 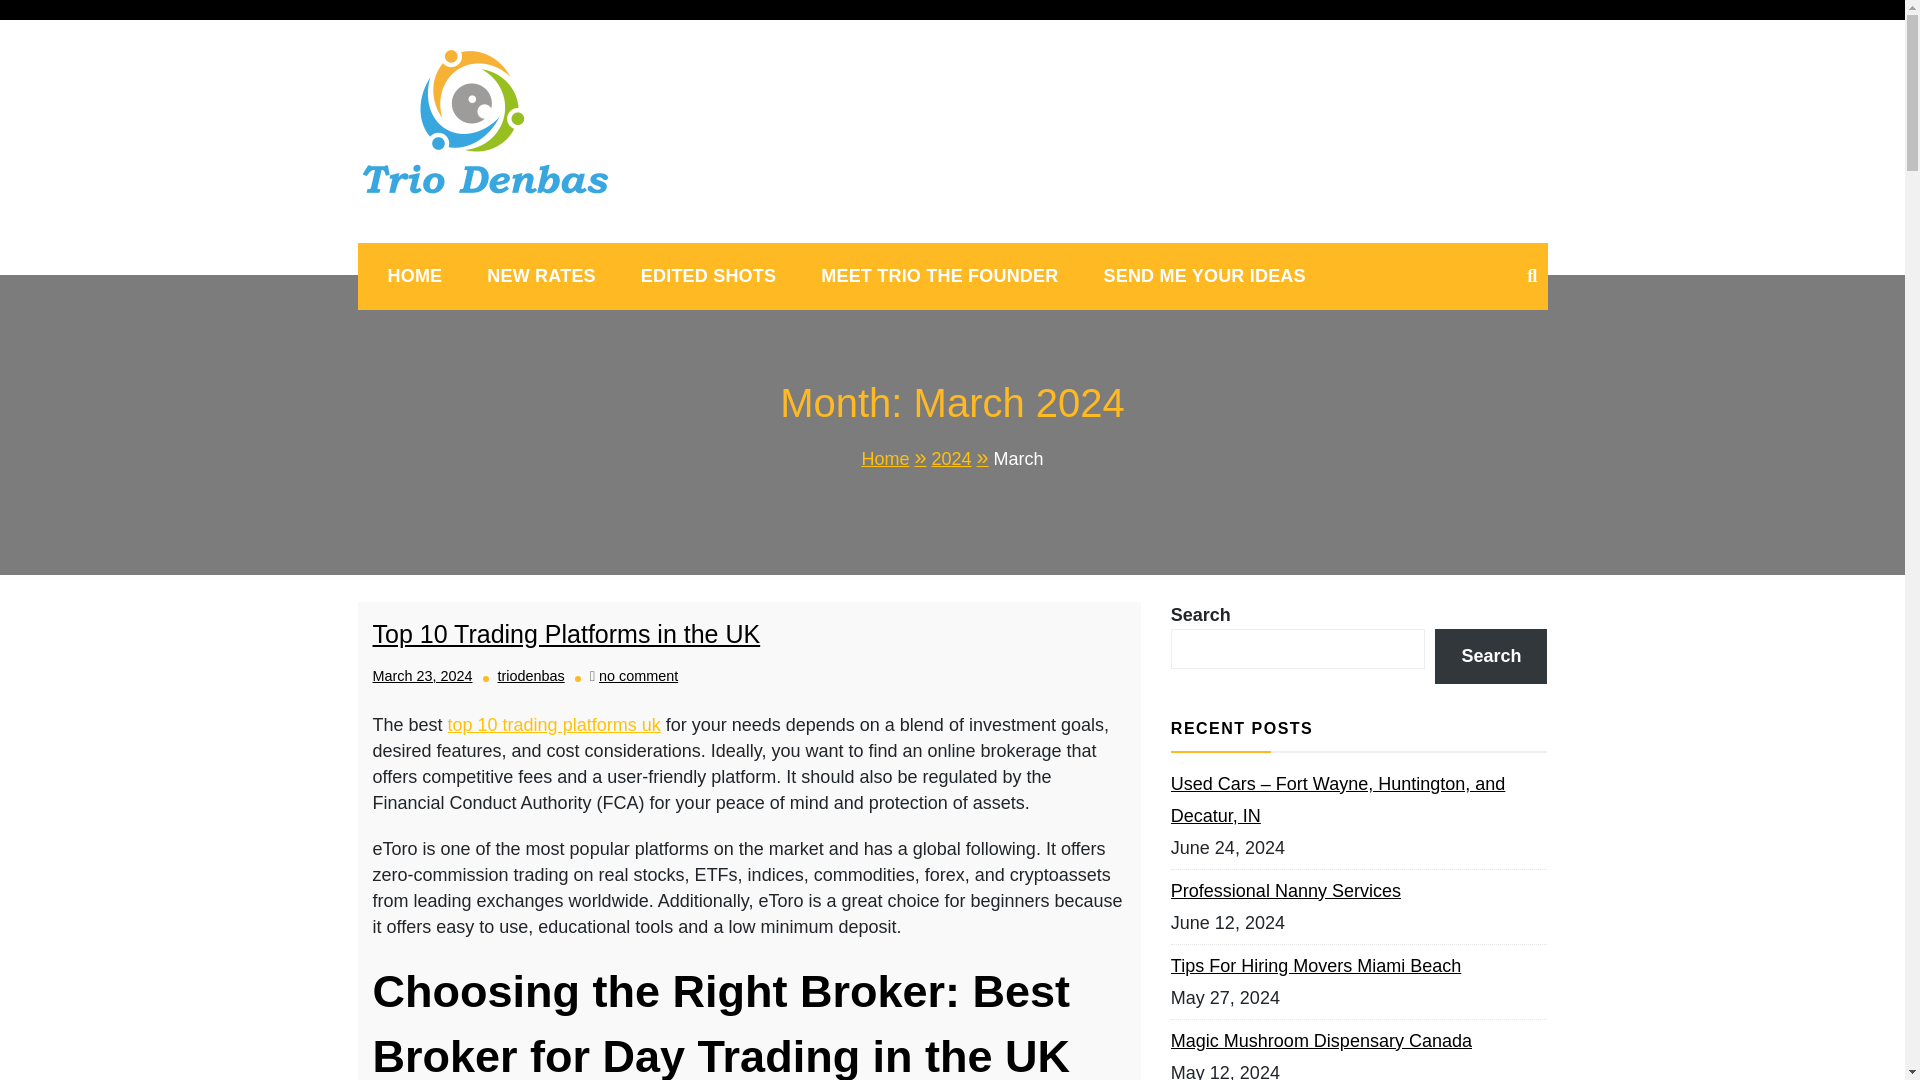 What do you see at coordinates (415, 276) in the screenshot?
I see `HOME` at bounding box center [415, 276].